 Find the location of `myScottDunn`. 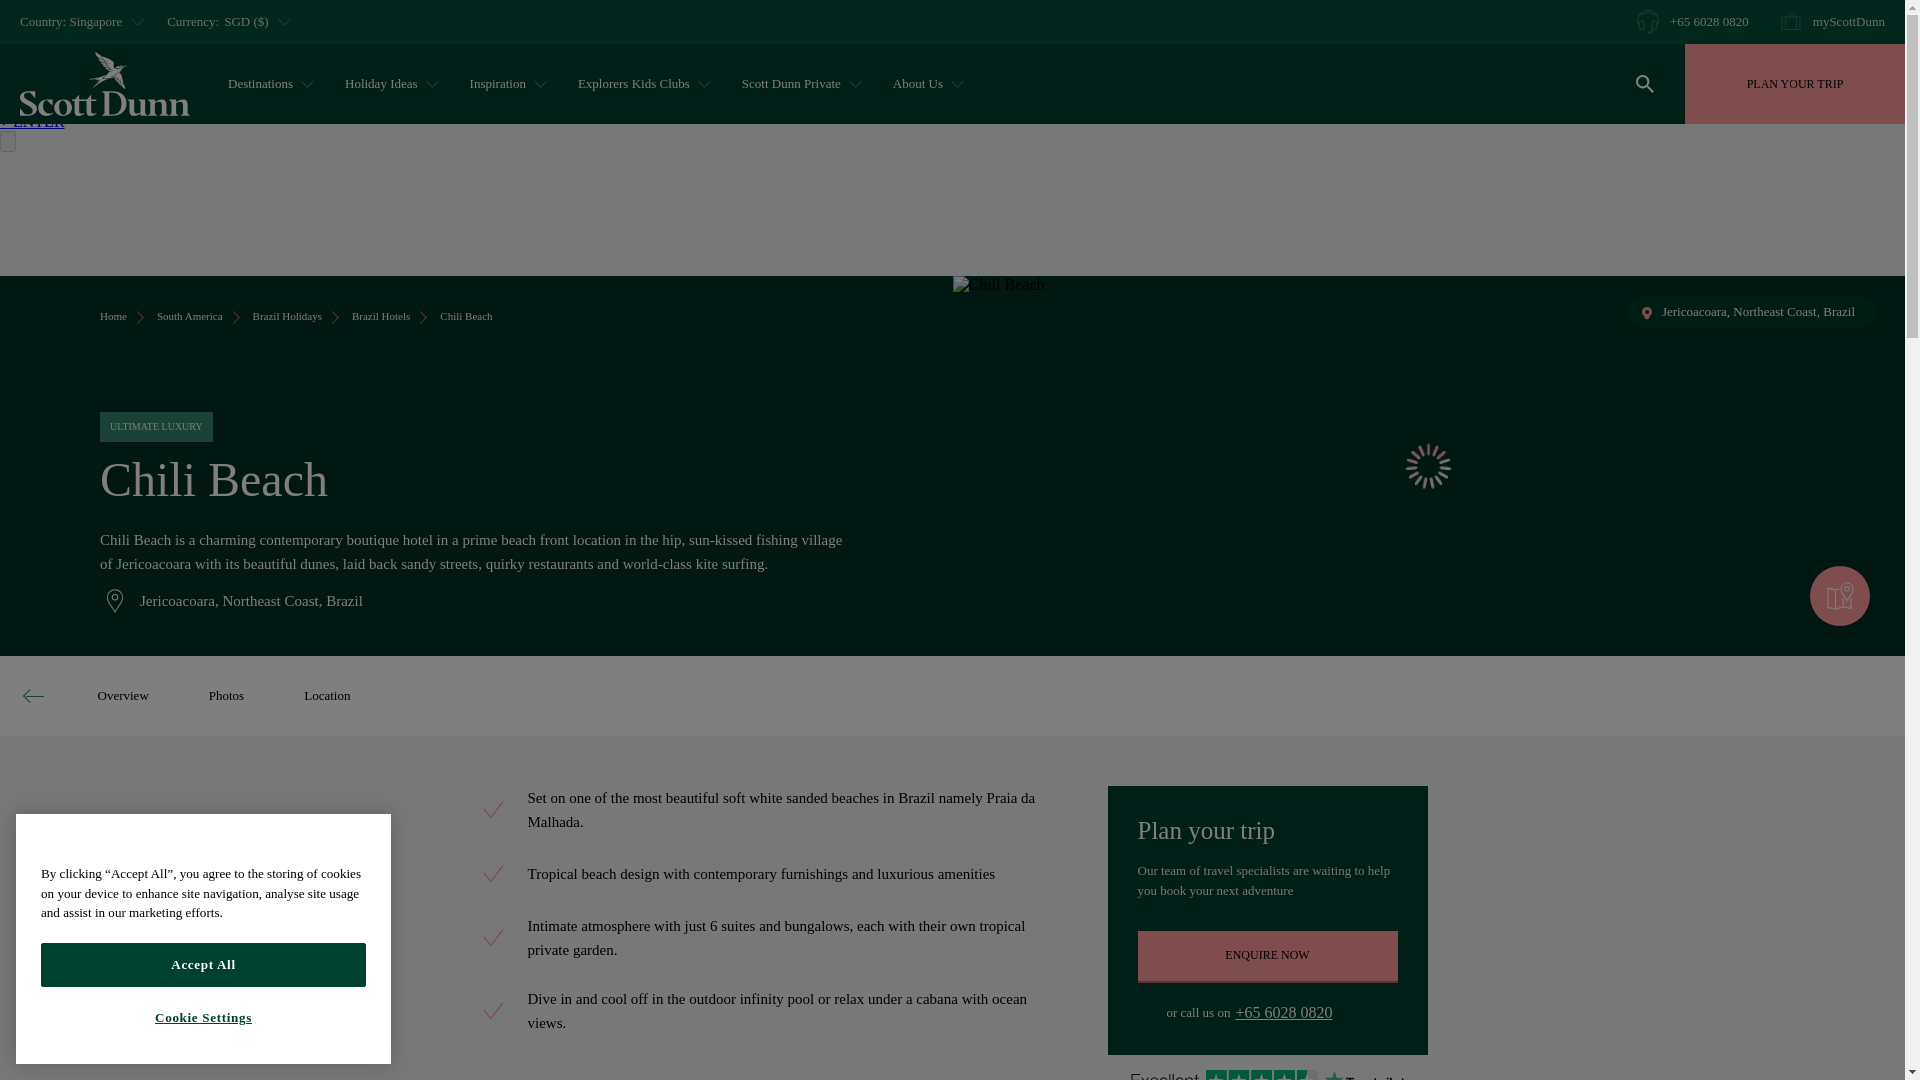

myScottDunn is located at coordinates (1832, 21).